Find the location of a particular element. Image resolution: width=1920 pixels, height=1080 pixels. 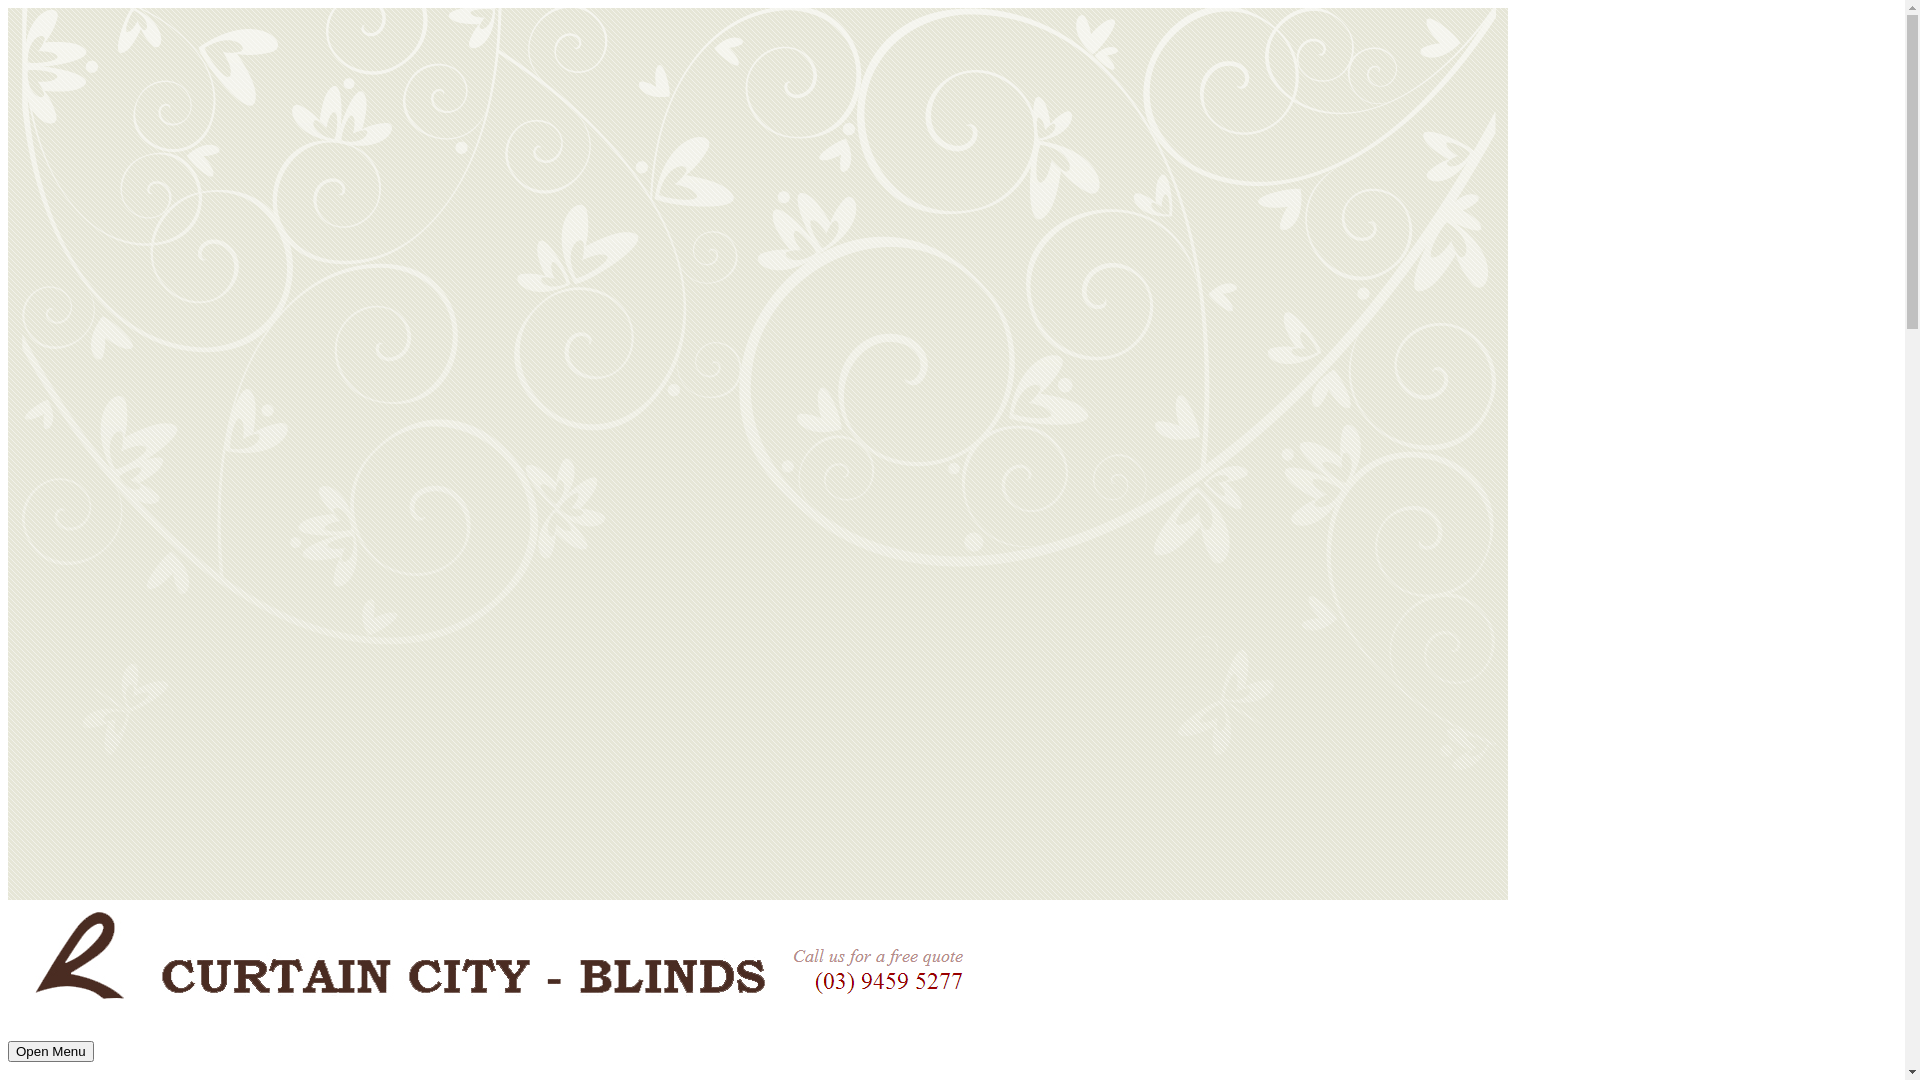

Open Menu is located at coordinates (51, 1052).